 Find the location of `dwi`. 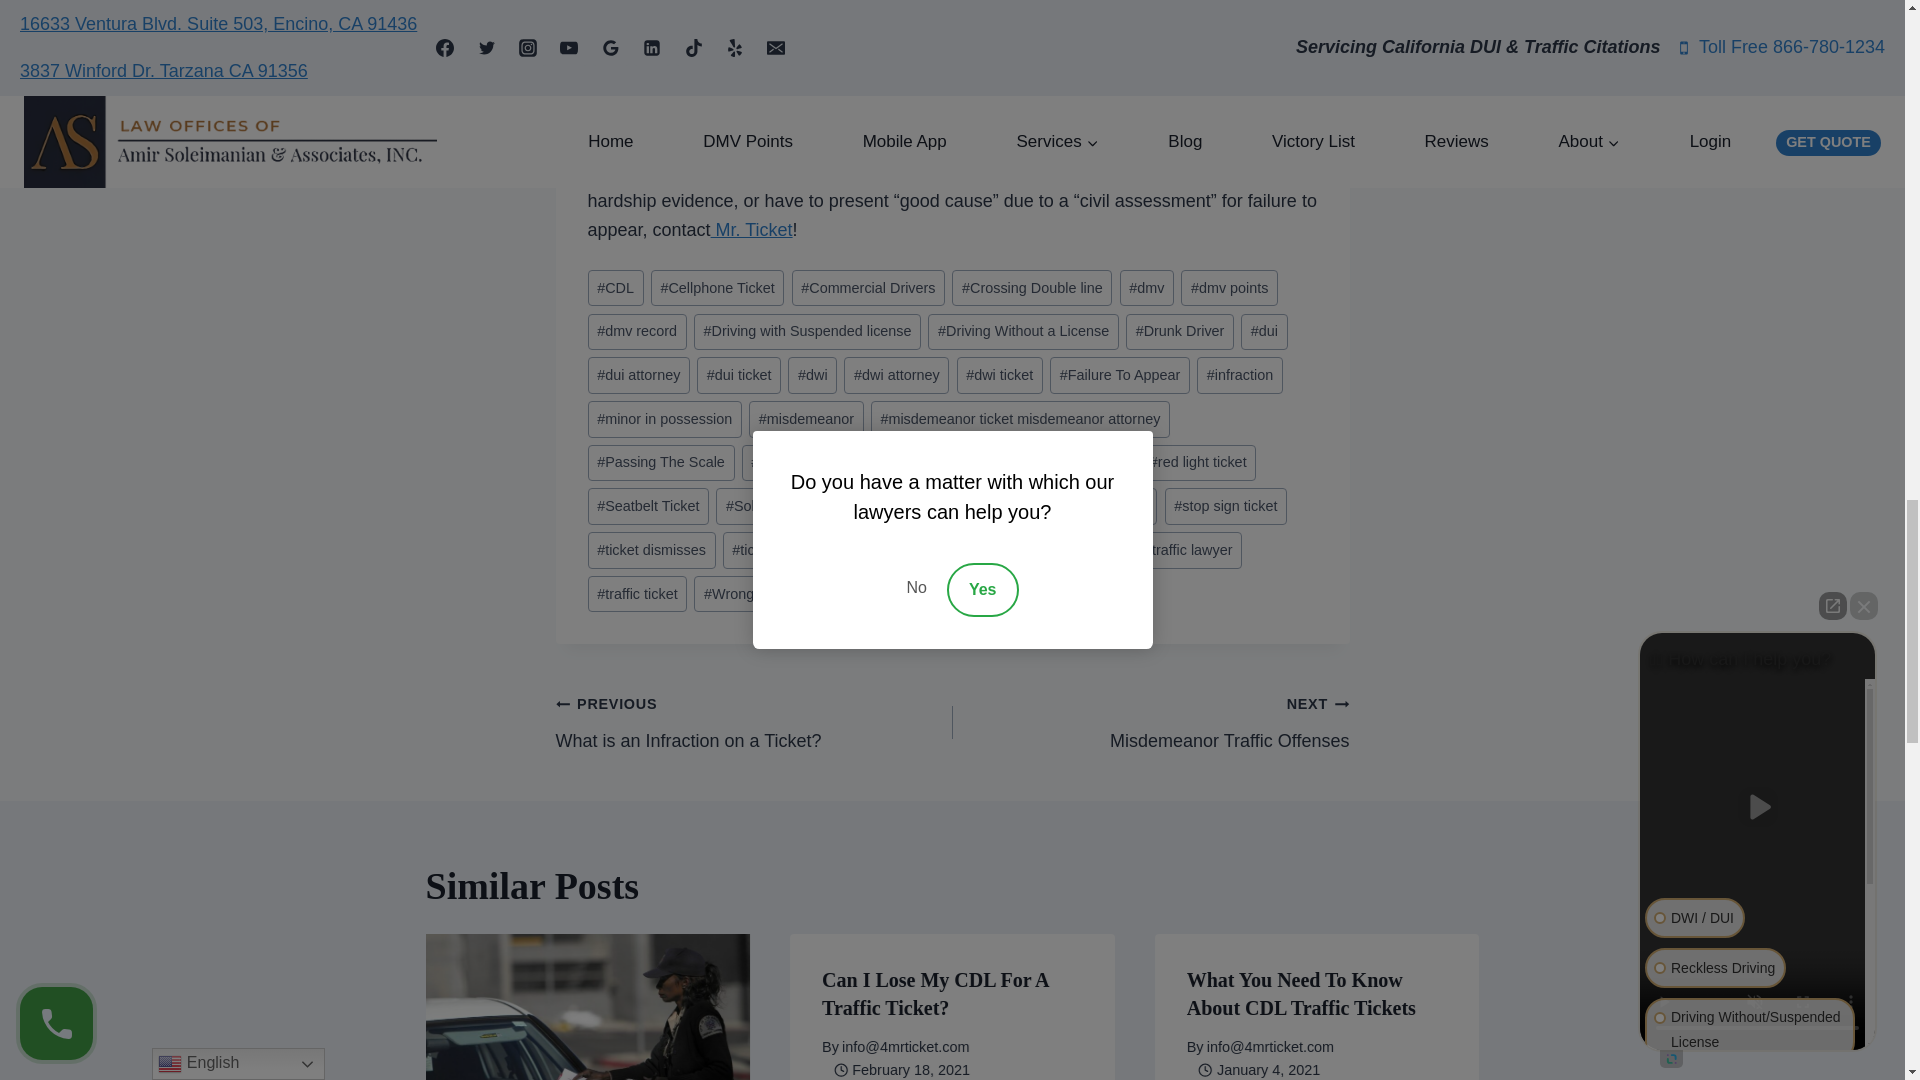

dwi is located at coordinates (812, 376).